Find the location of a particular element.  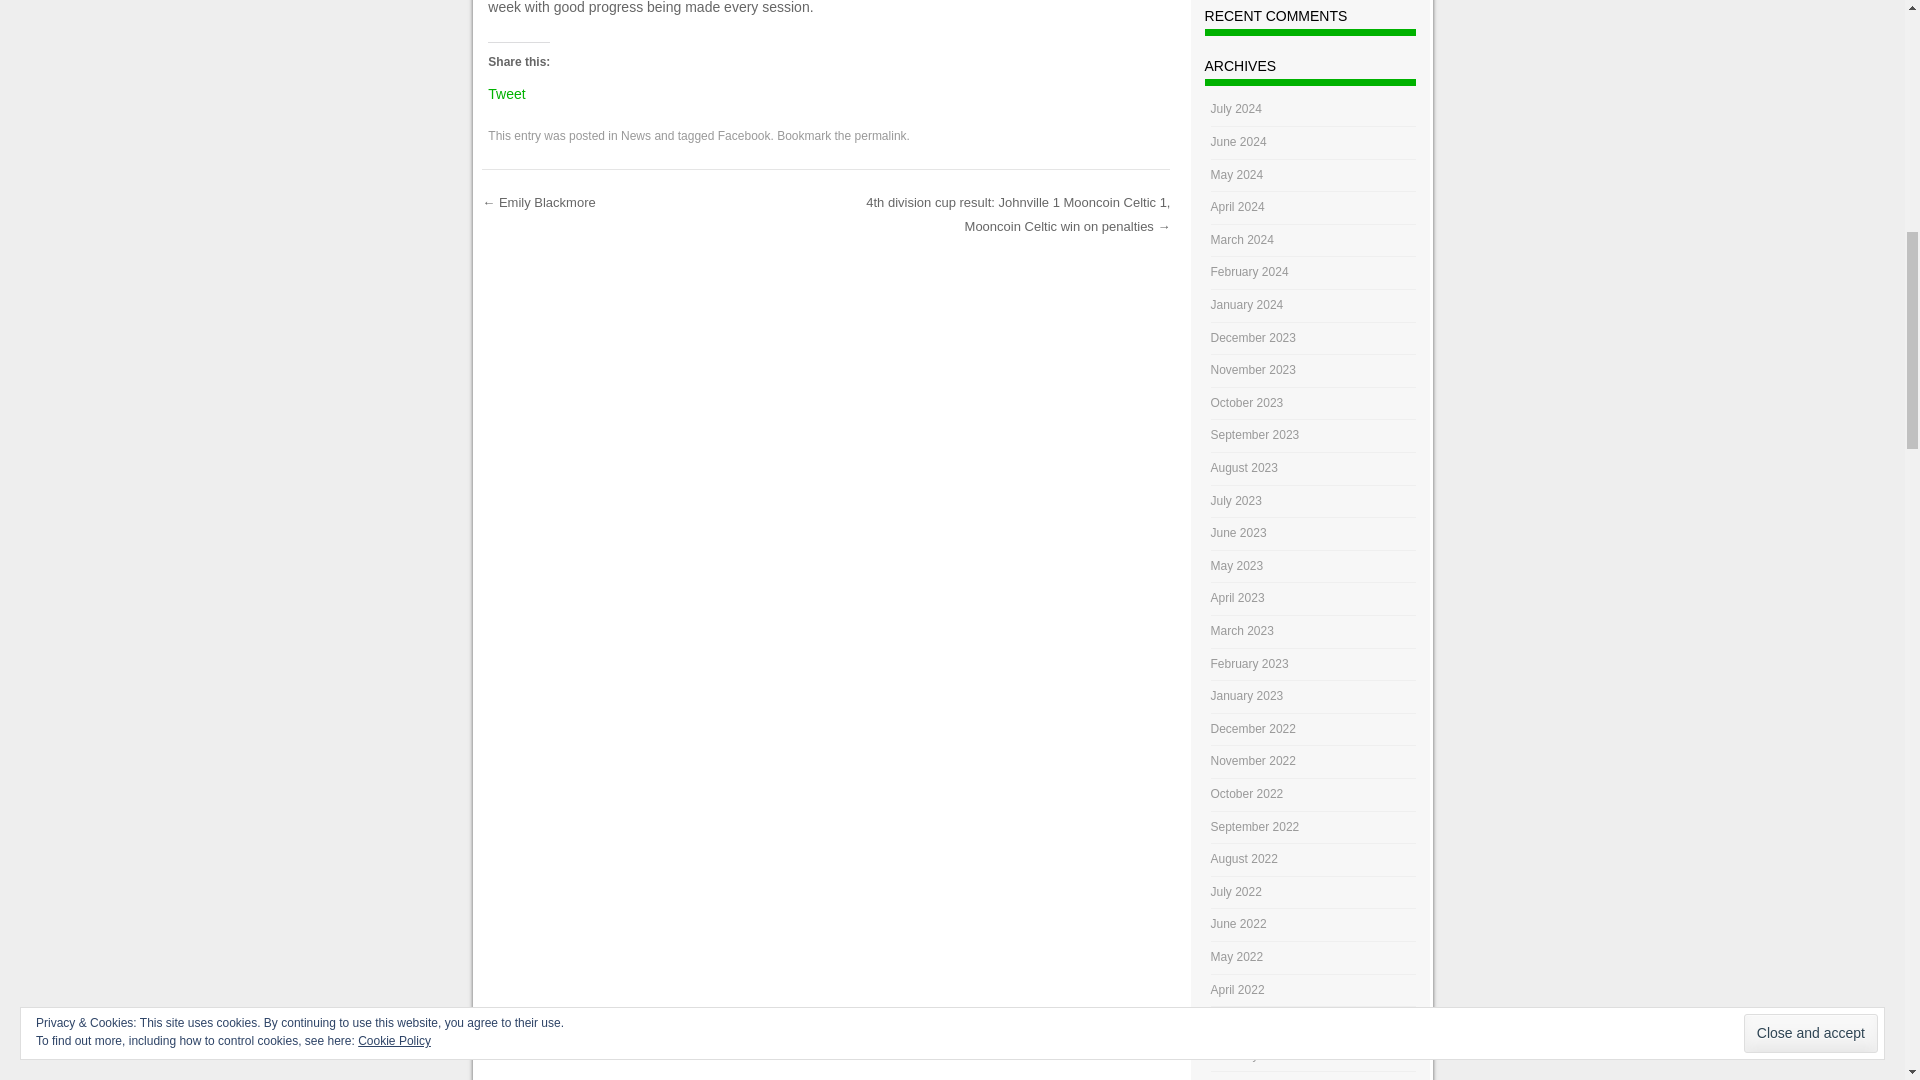

permalink is located at coordinates (880, 135).